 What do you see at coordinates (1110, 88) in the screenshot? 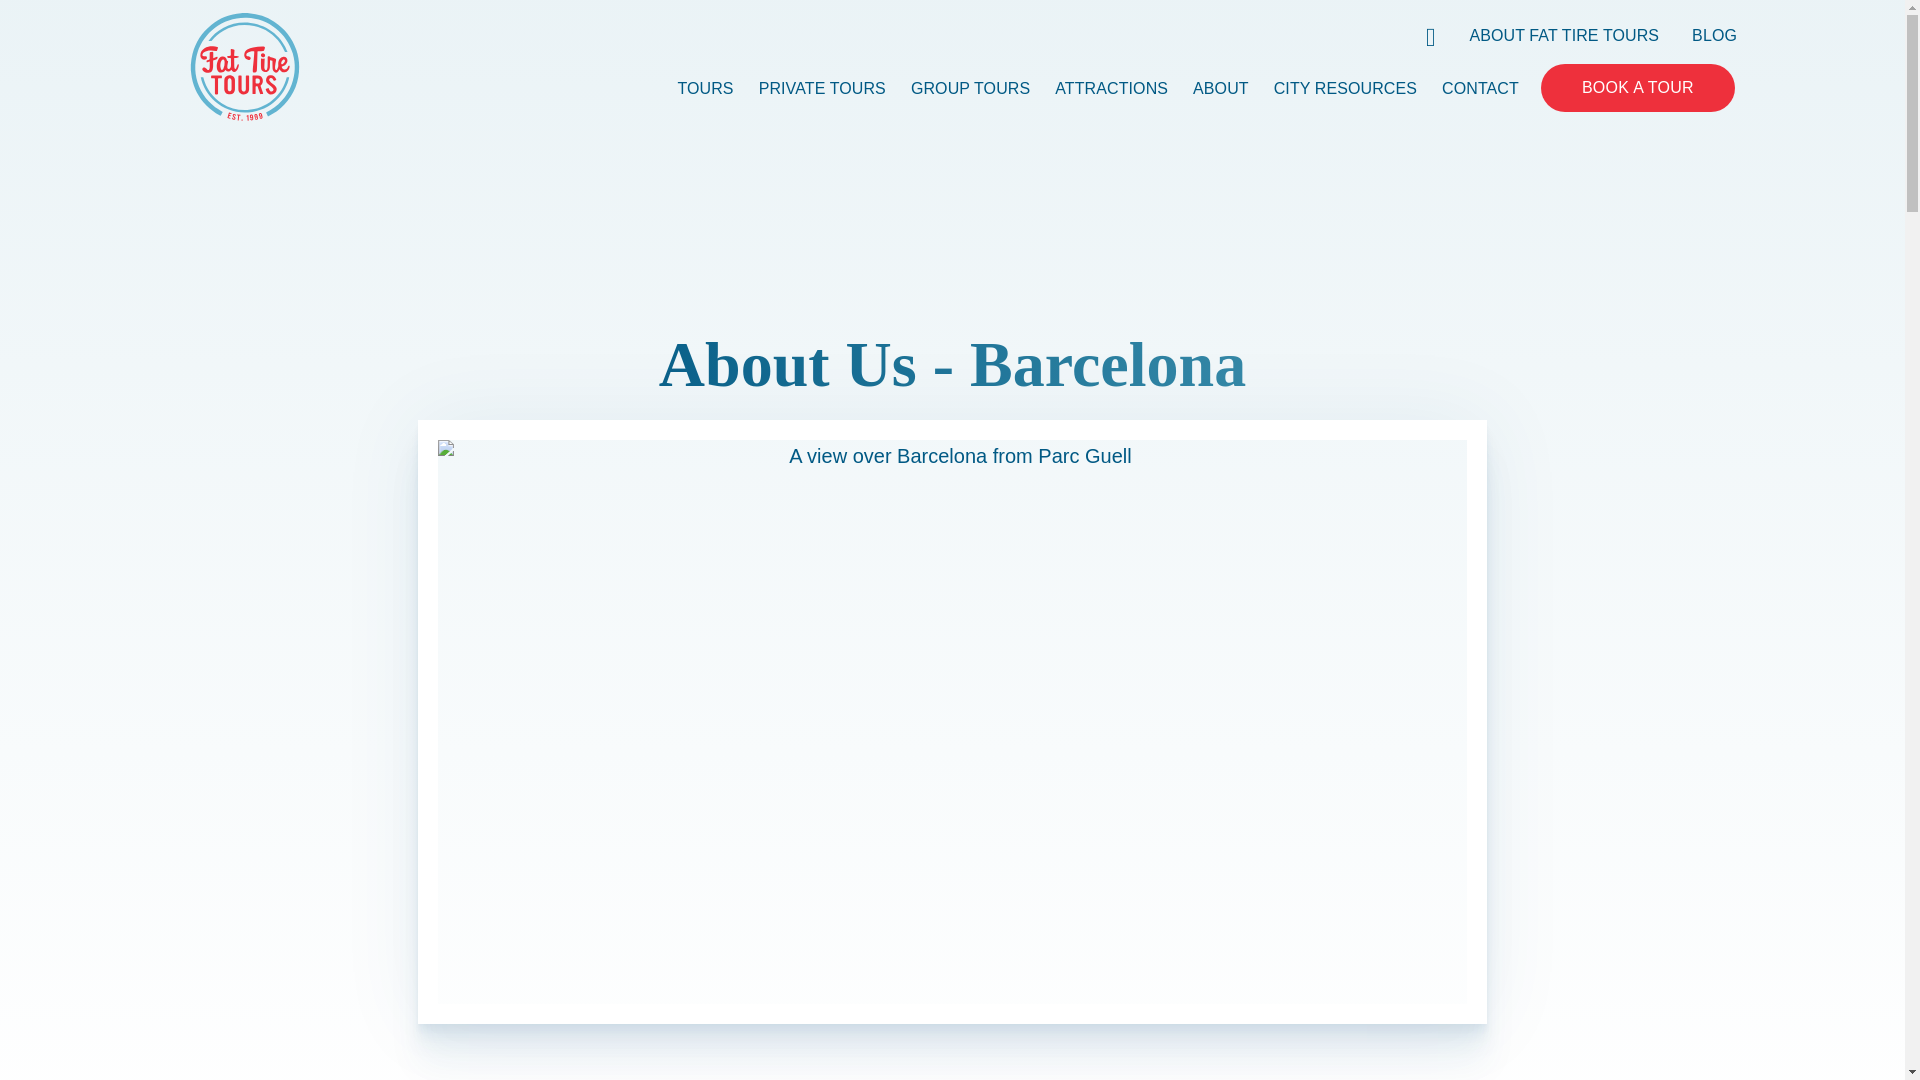
I see `ATTRACTIONS` at bounding box center [1110, 88].